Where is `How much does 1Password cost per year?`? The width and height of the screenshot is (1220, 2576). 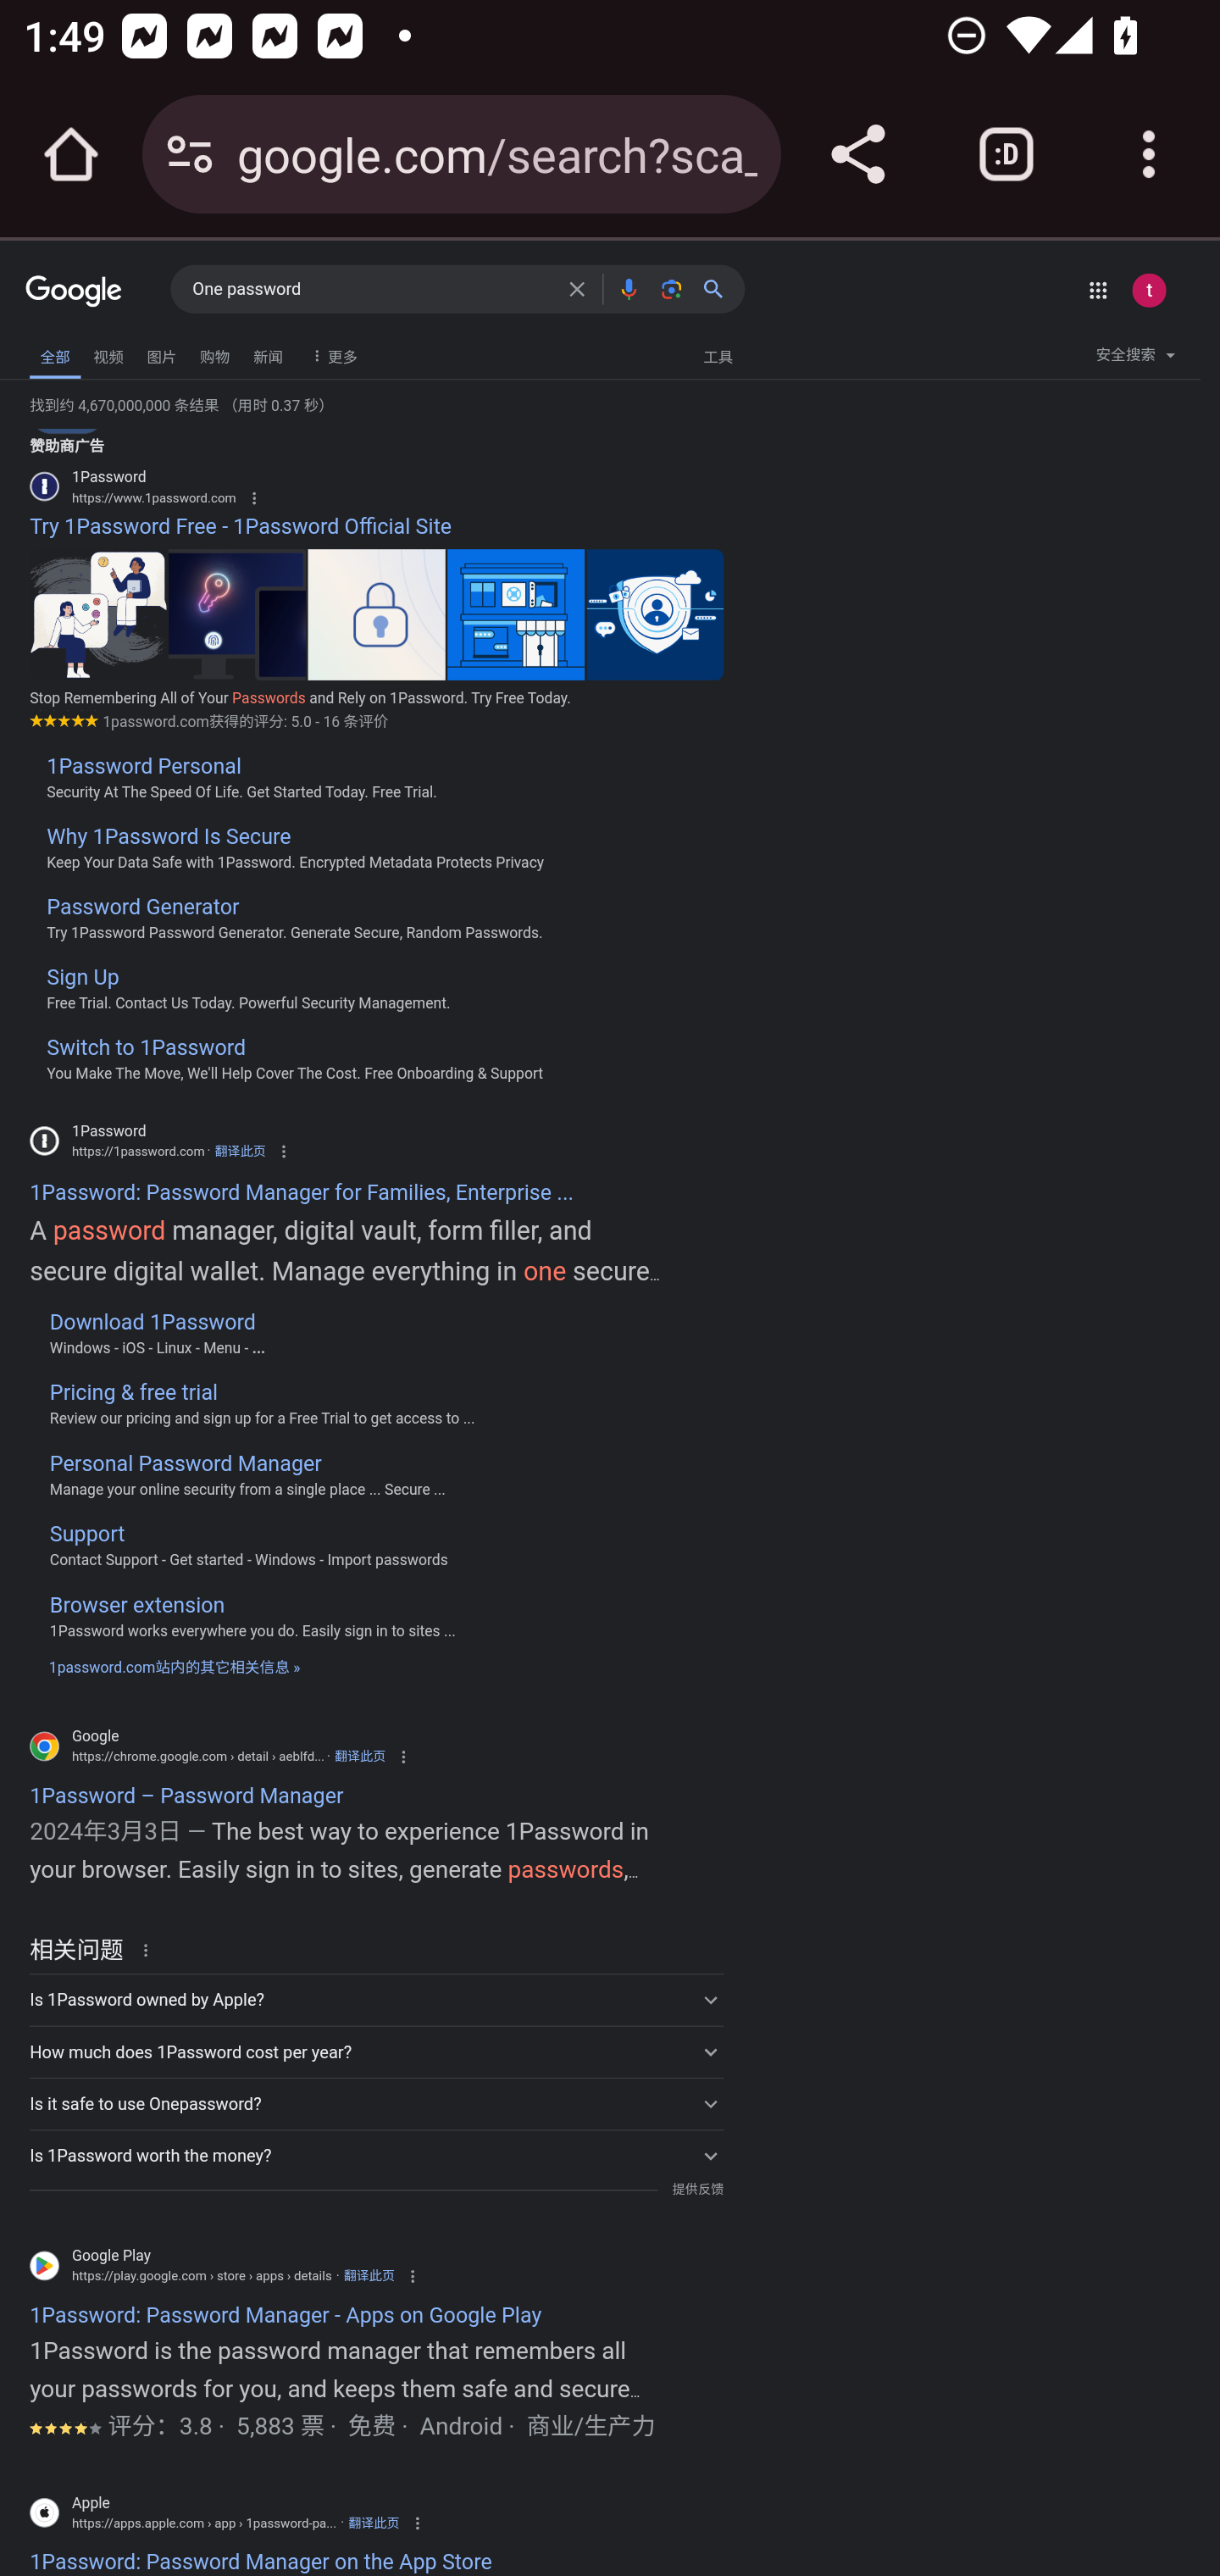
How much does 1Password cost per year? is located at coordinates (376, 2052).